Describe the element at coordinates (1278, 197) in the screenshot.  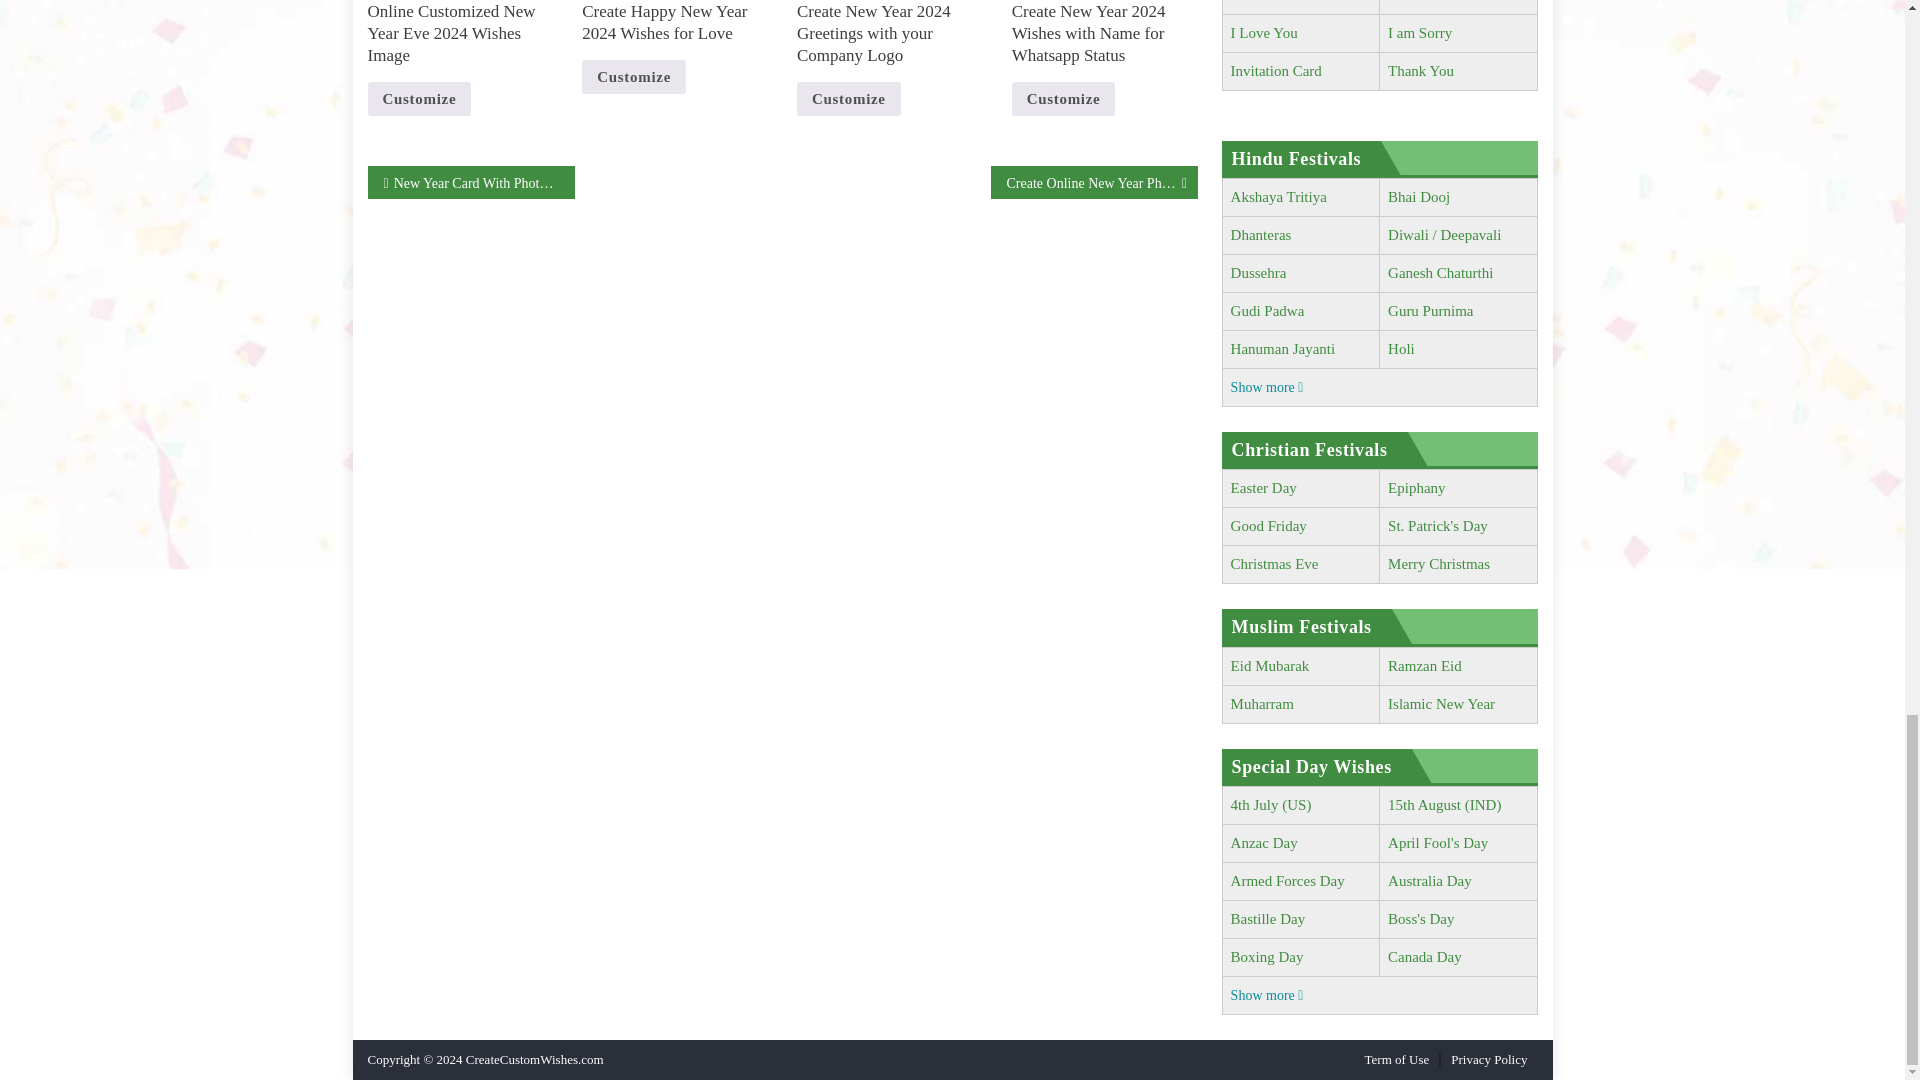
I see `Akshaya Tritiya` at that location.